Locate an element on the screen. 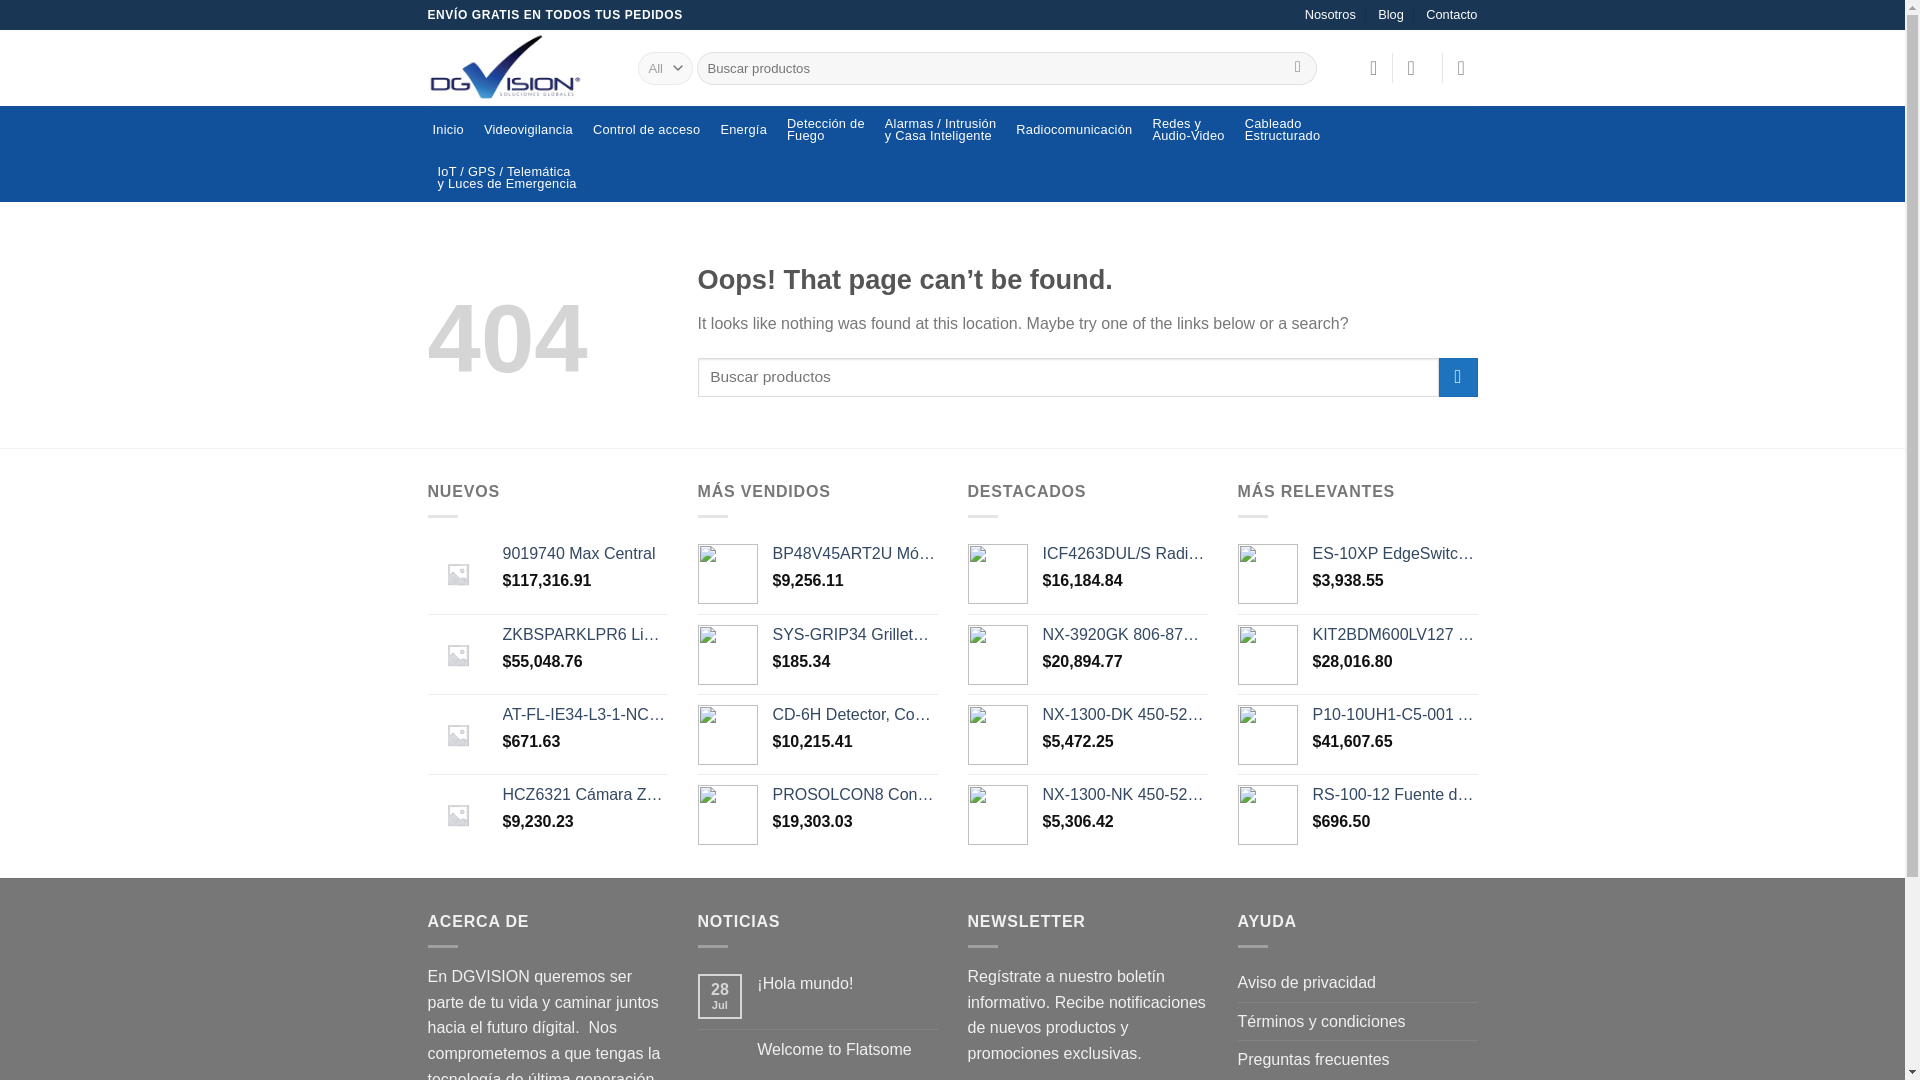 This screenshot has height=1080, width=1920. Welcome to Flatsome is located at coordinates (1283, 130).